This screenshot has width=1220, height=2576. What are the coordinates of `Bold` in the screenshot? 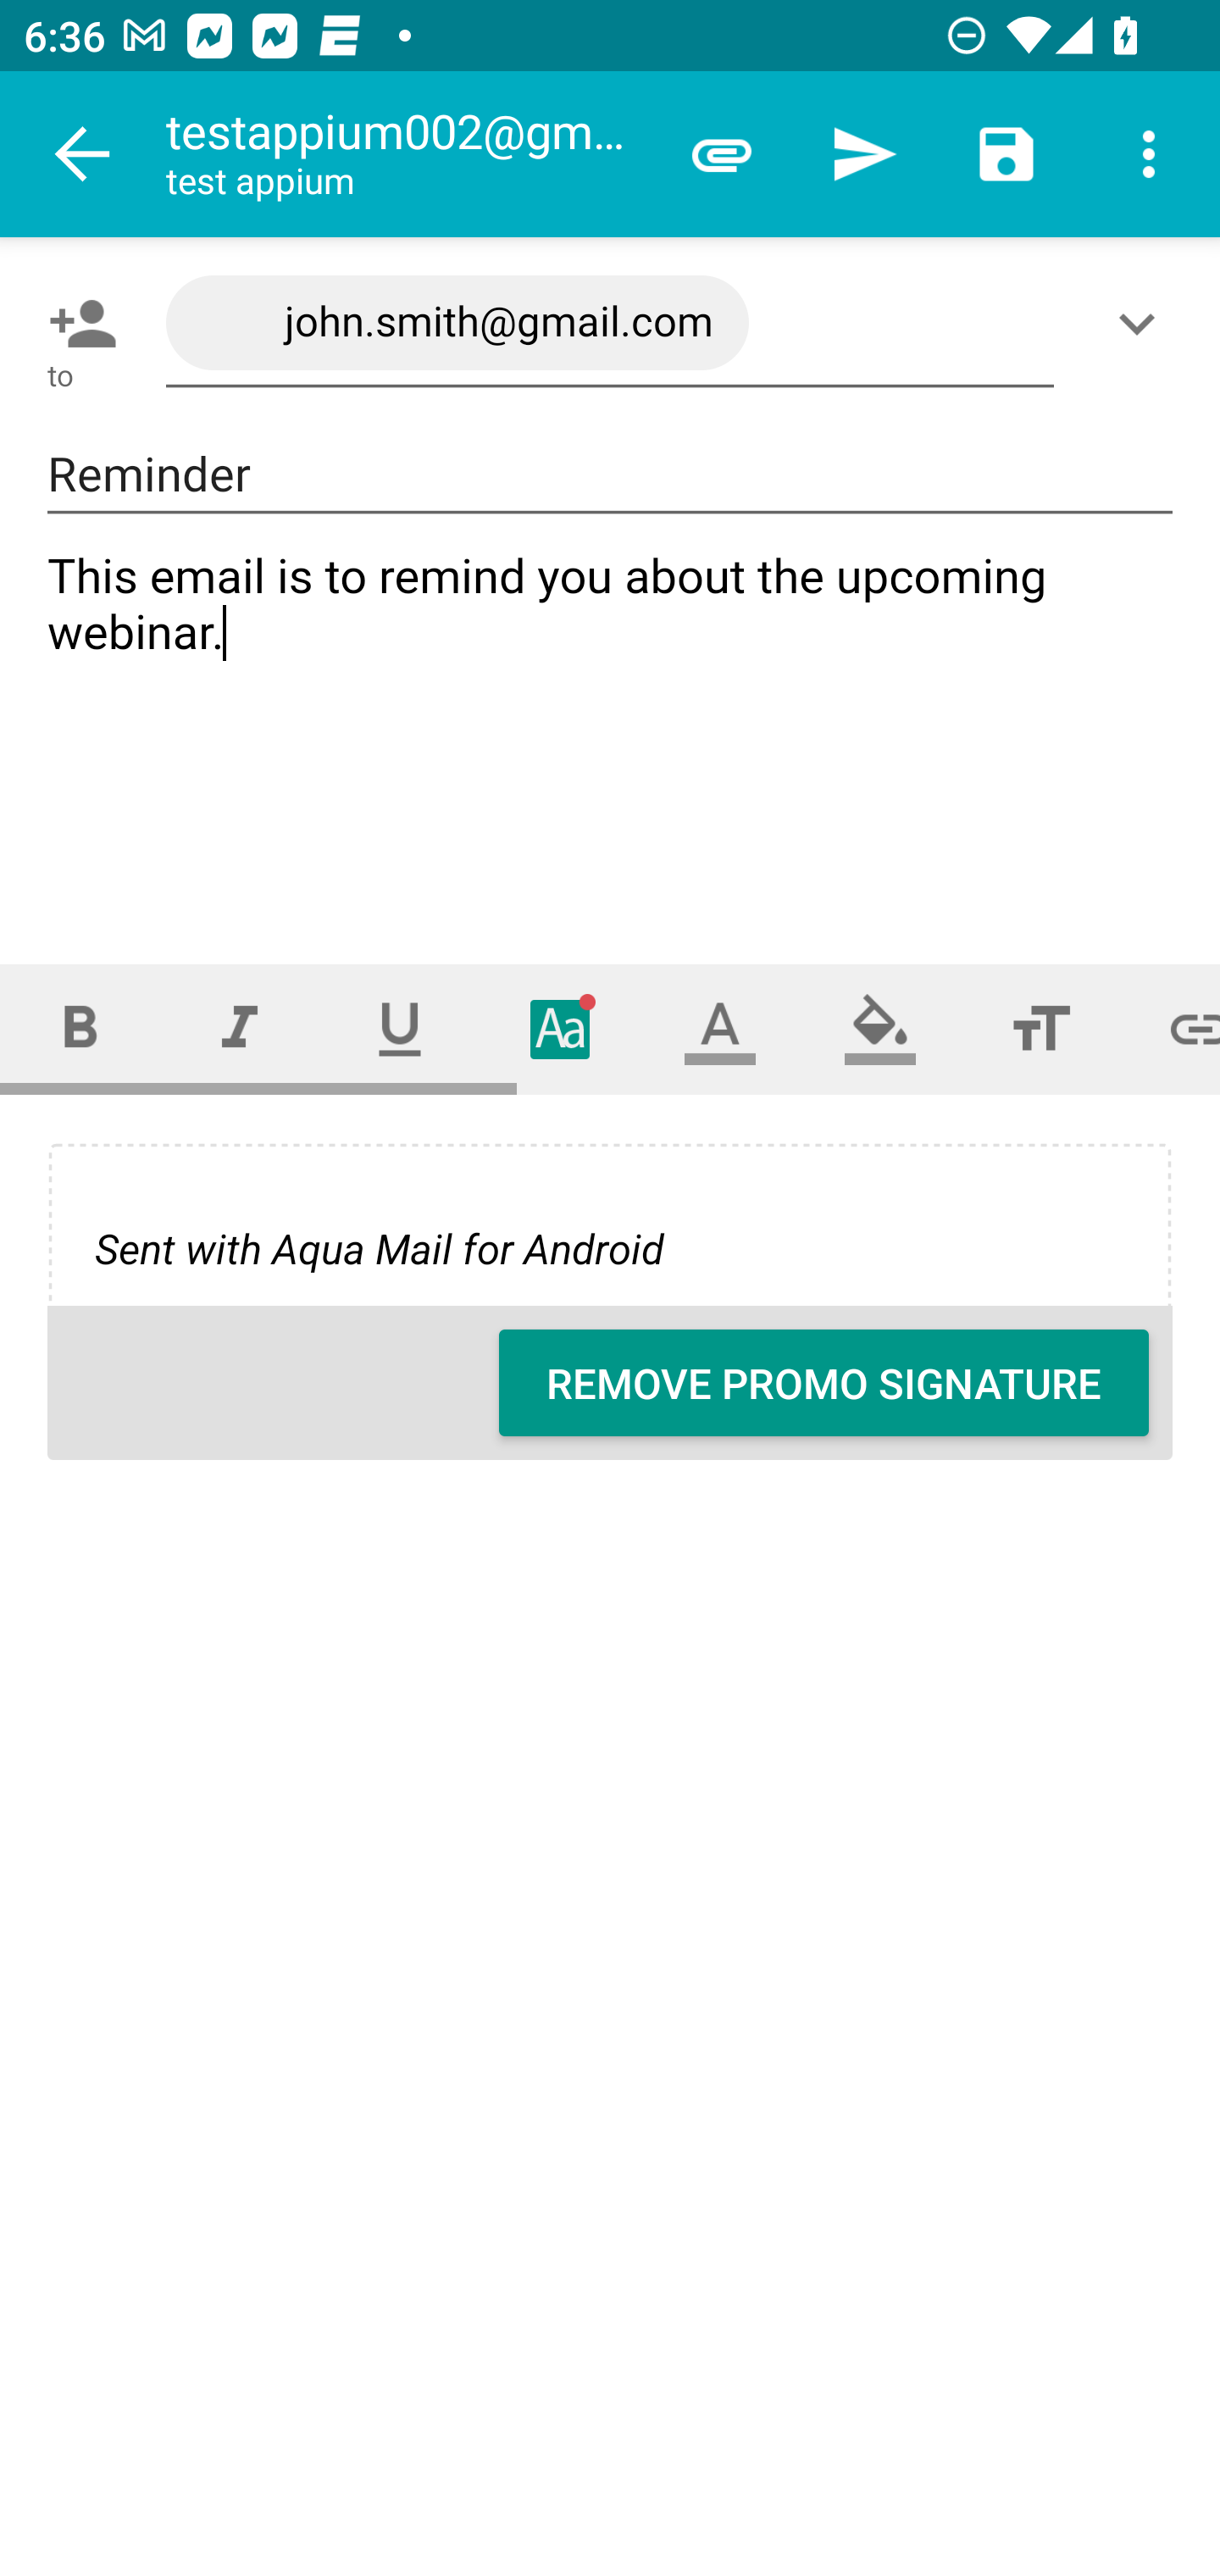 It's located at (80, 1029).